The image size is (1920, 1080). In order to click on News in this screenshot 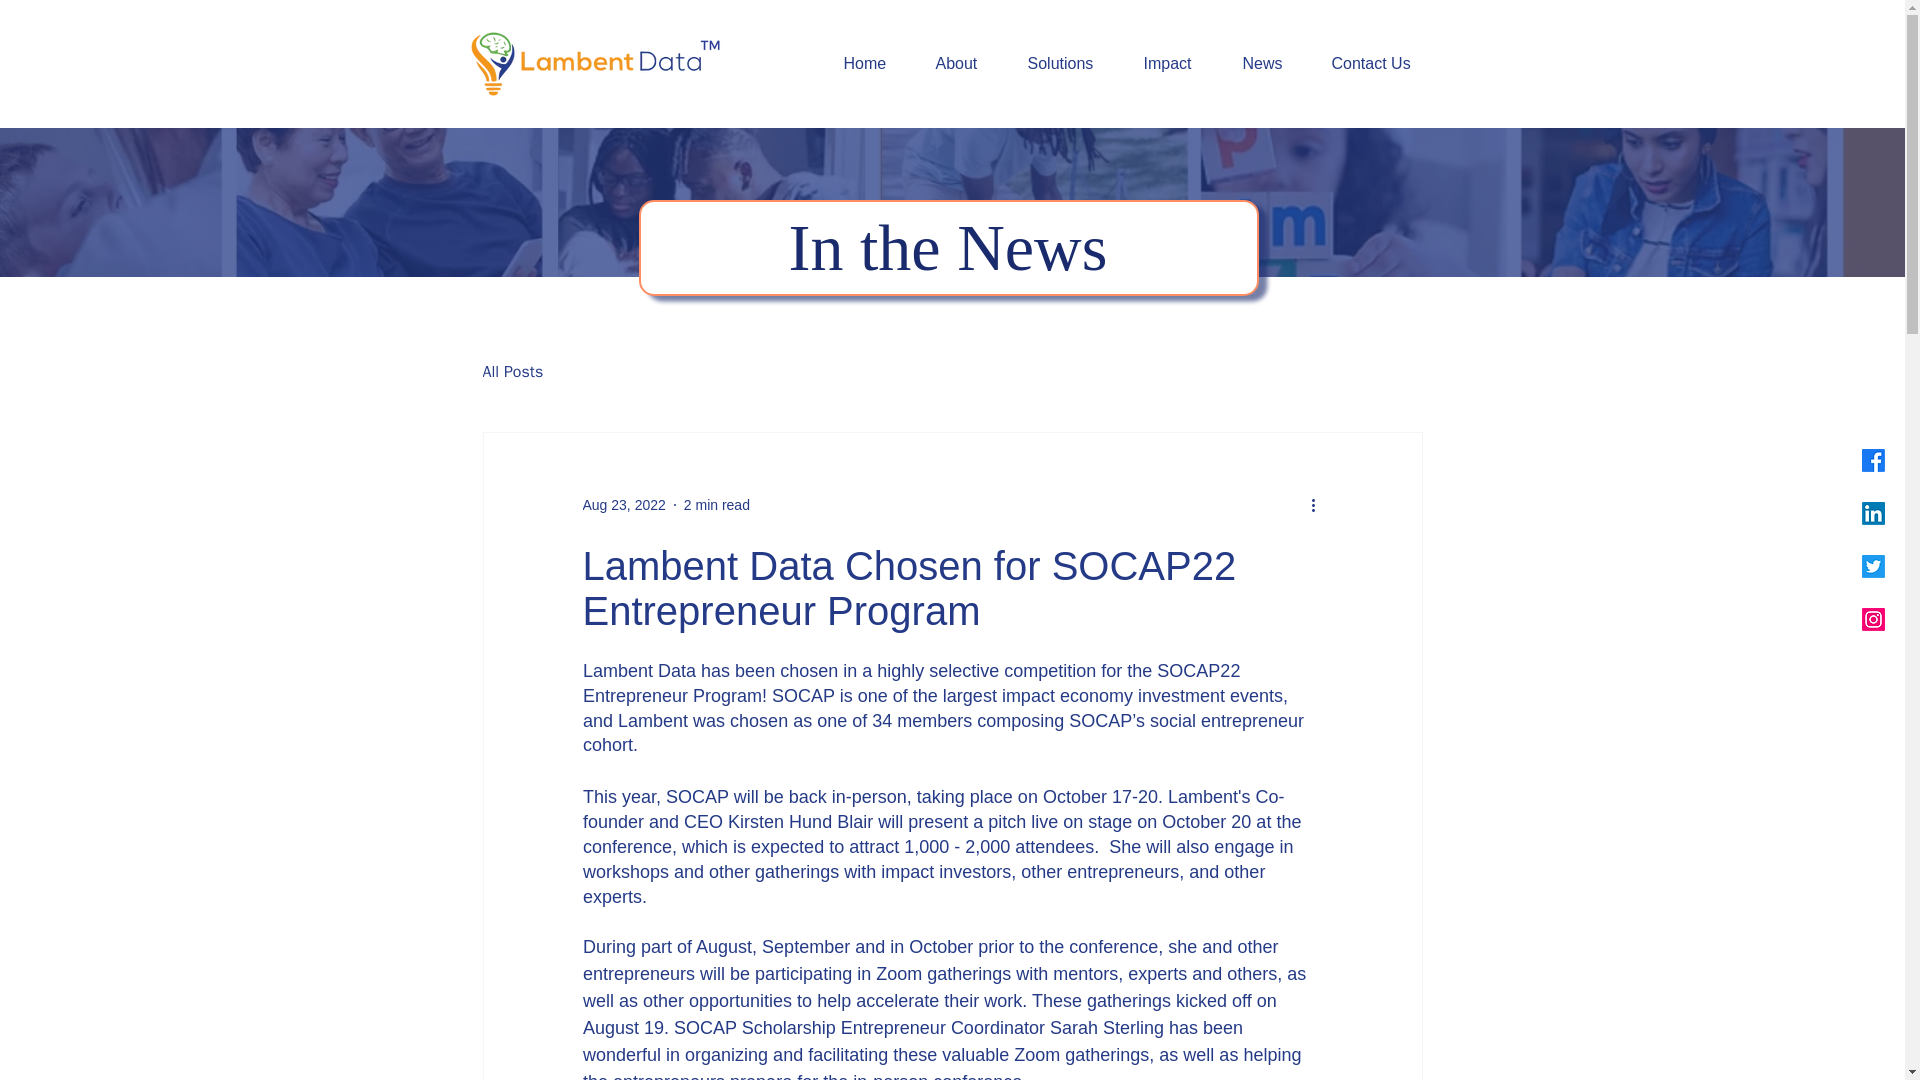, I will do `click(1272, 63)`.